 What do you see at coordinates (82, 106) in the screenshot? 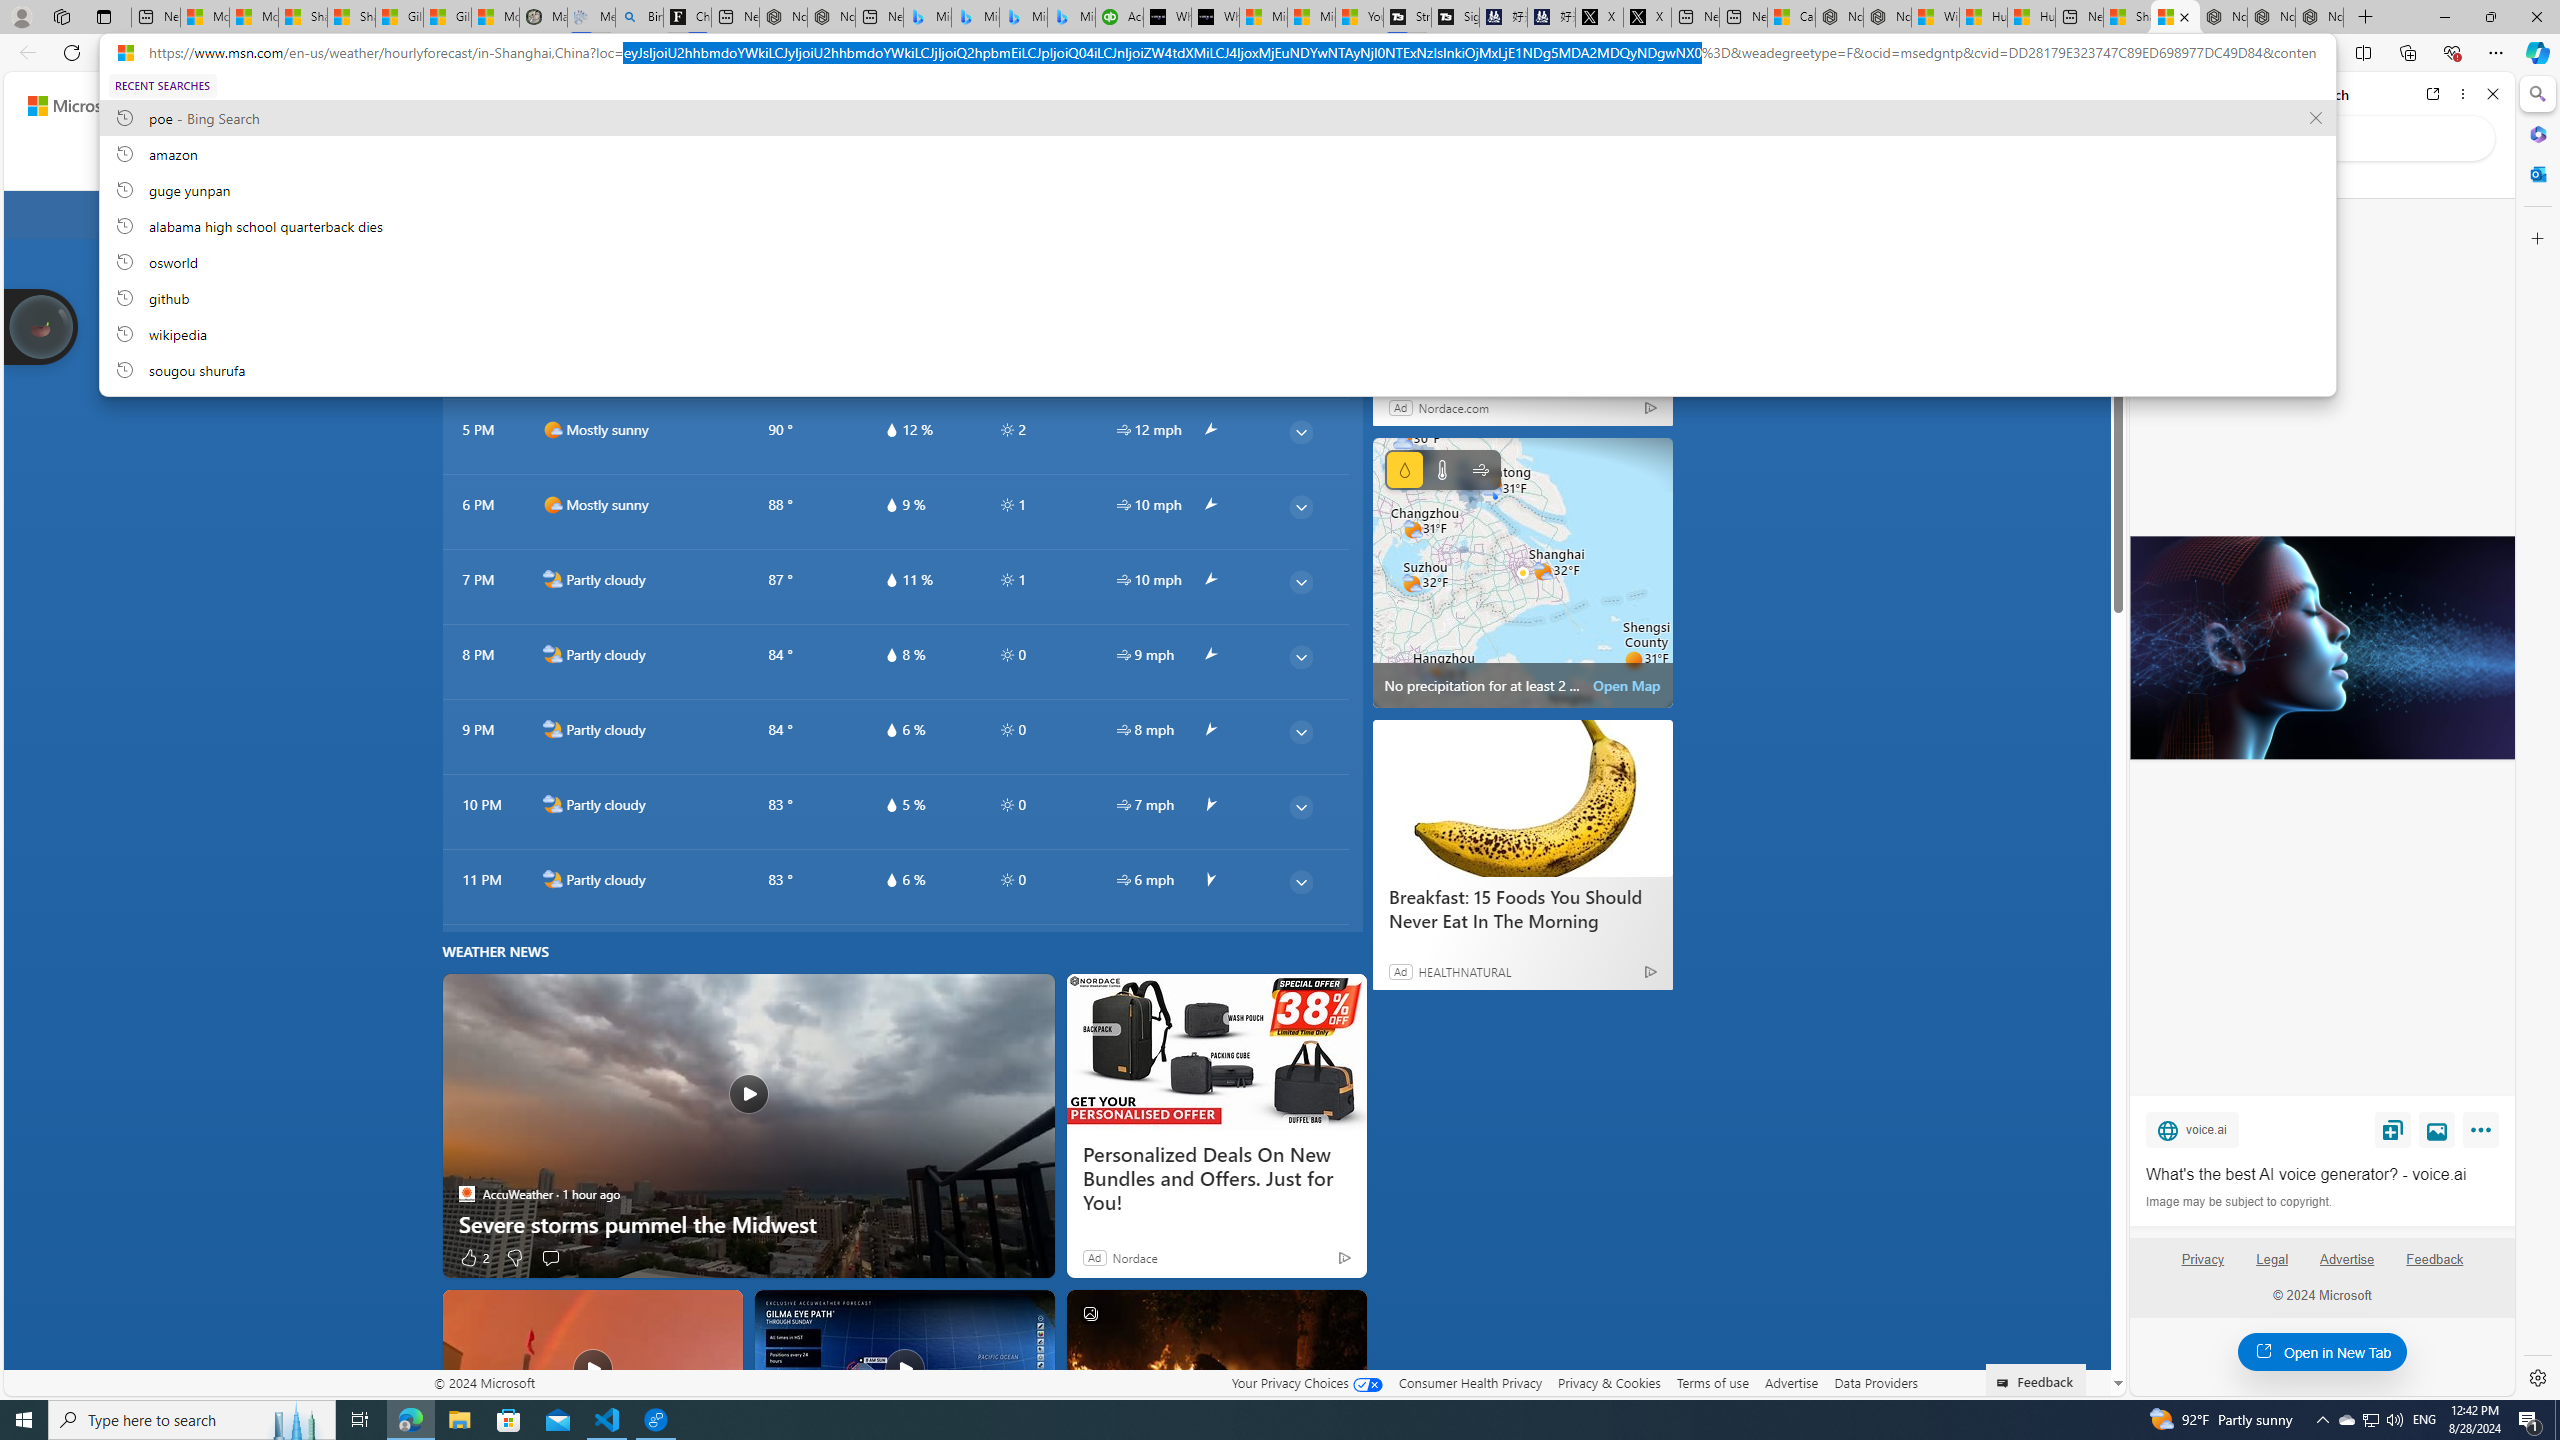
I see `Skip to footer` at bounding box center [82, 106].